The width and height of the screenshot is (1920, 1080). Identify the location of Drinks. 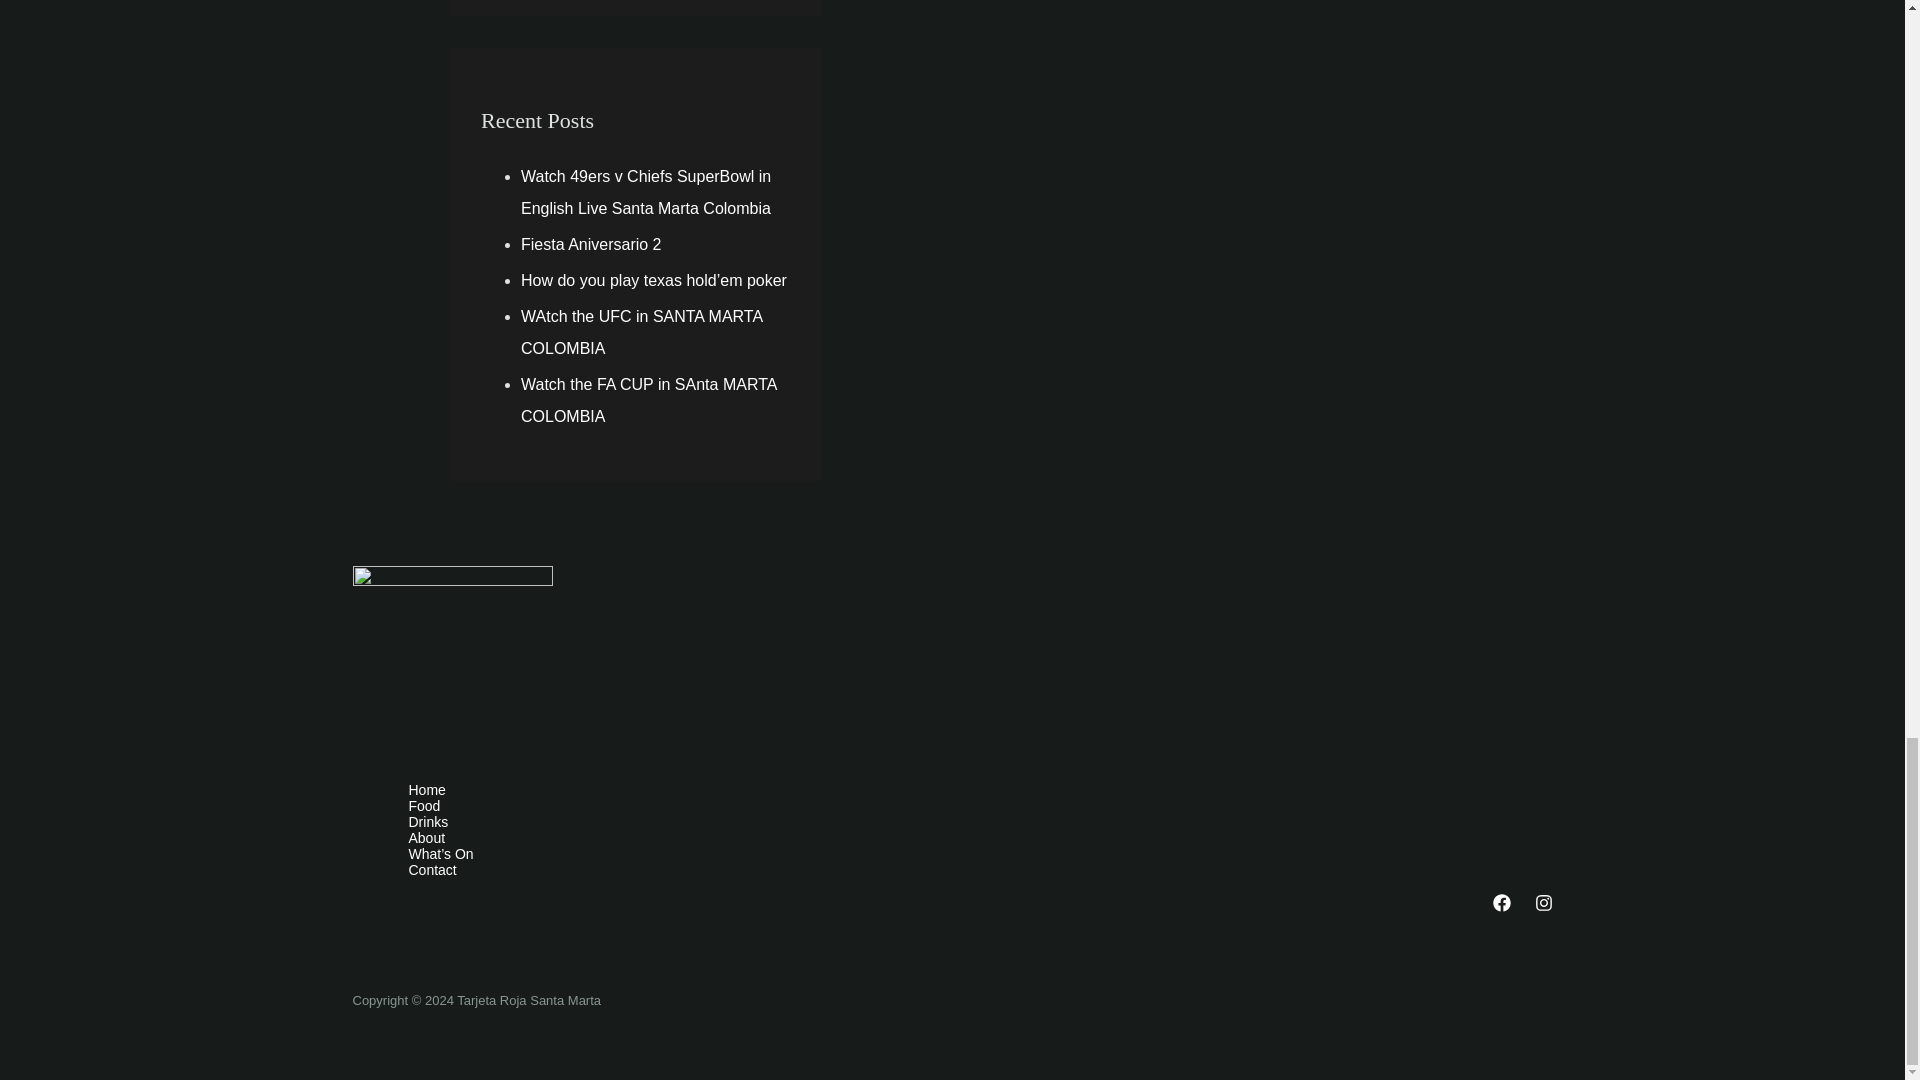
(971, 822).